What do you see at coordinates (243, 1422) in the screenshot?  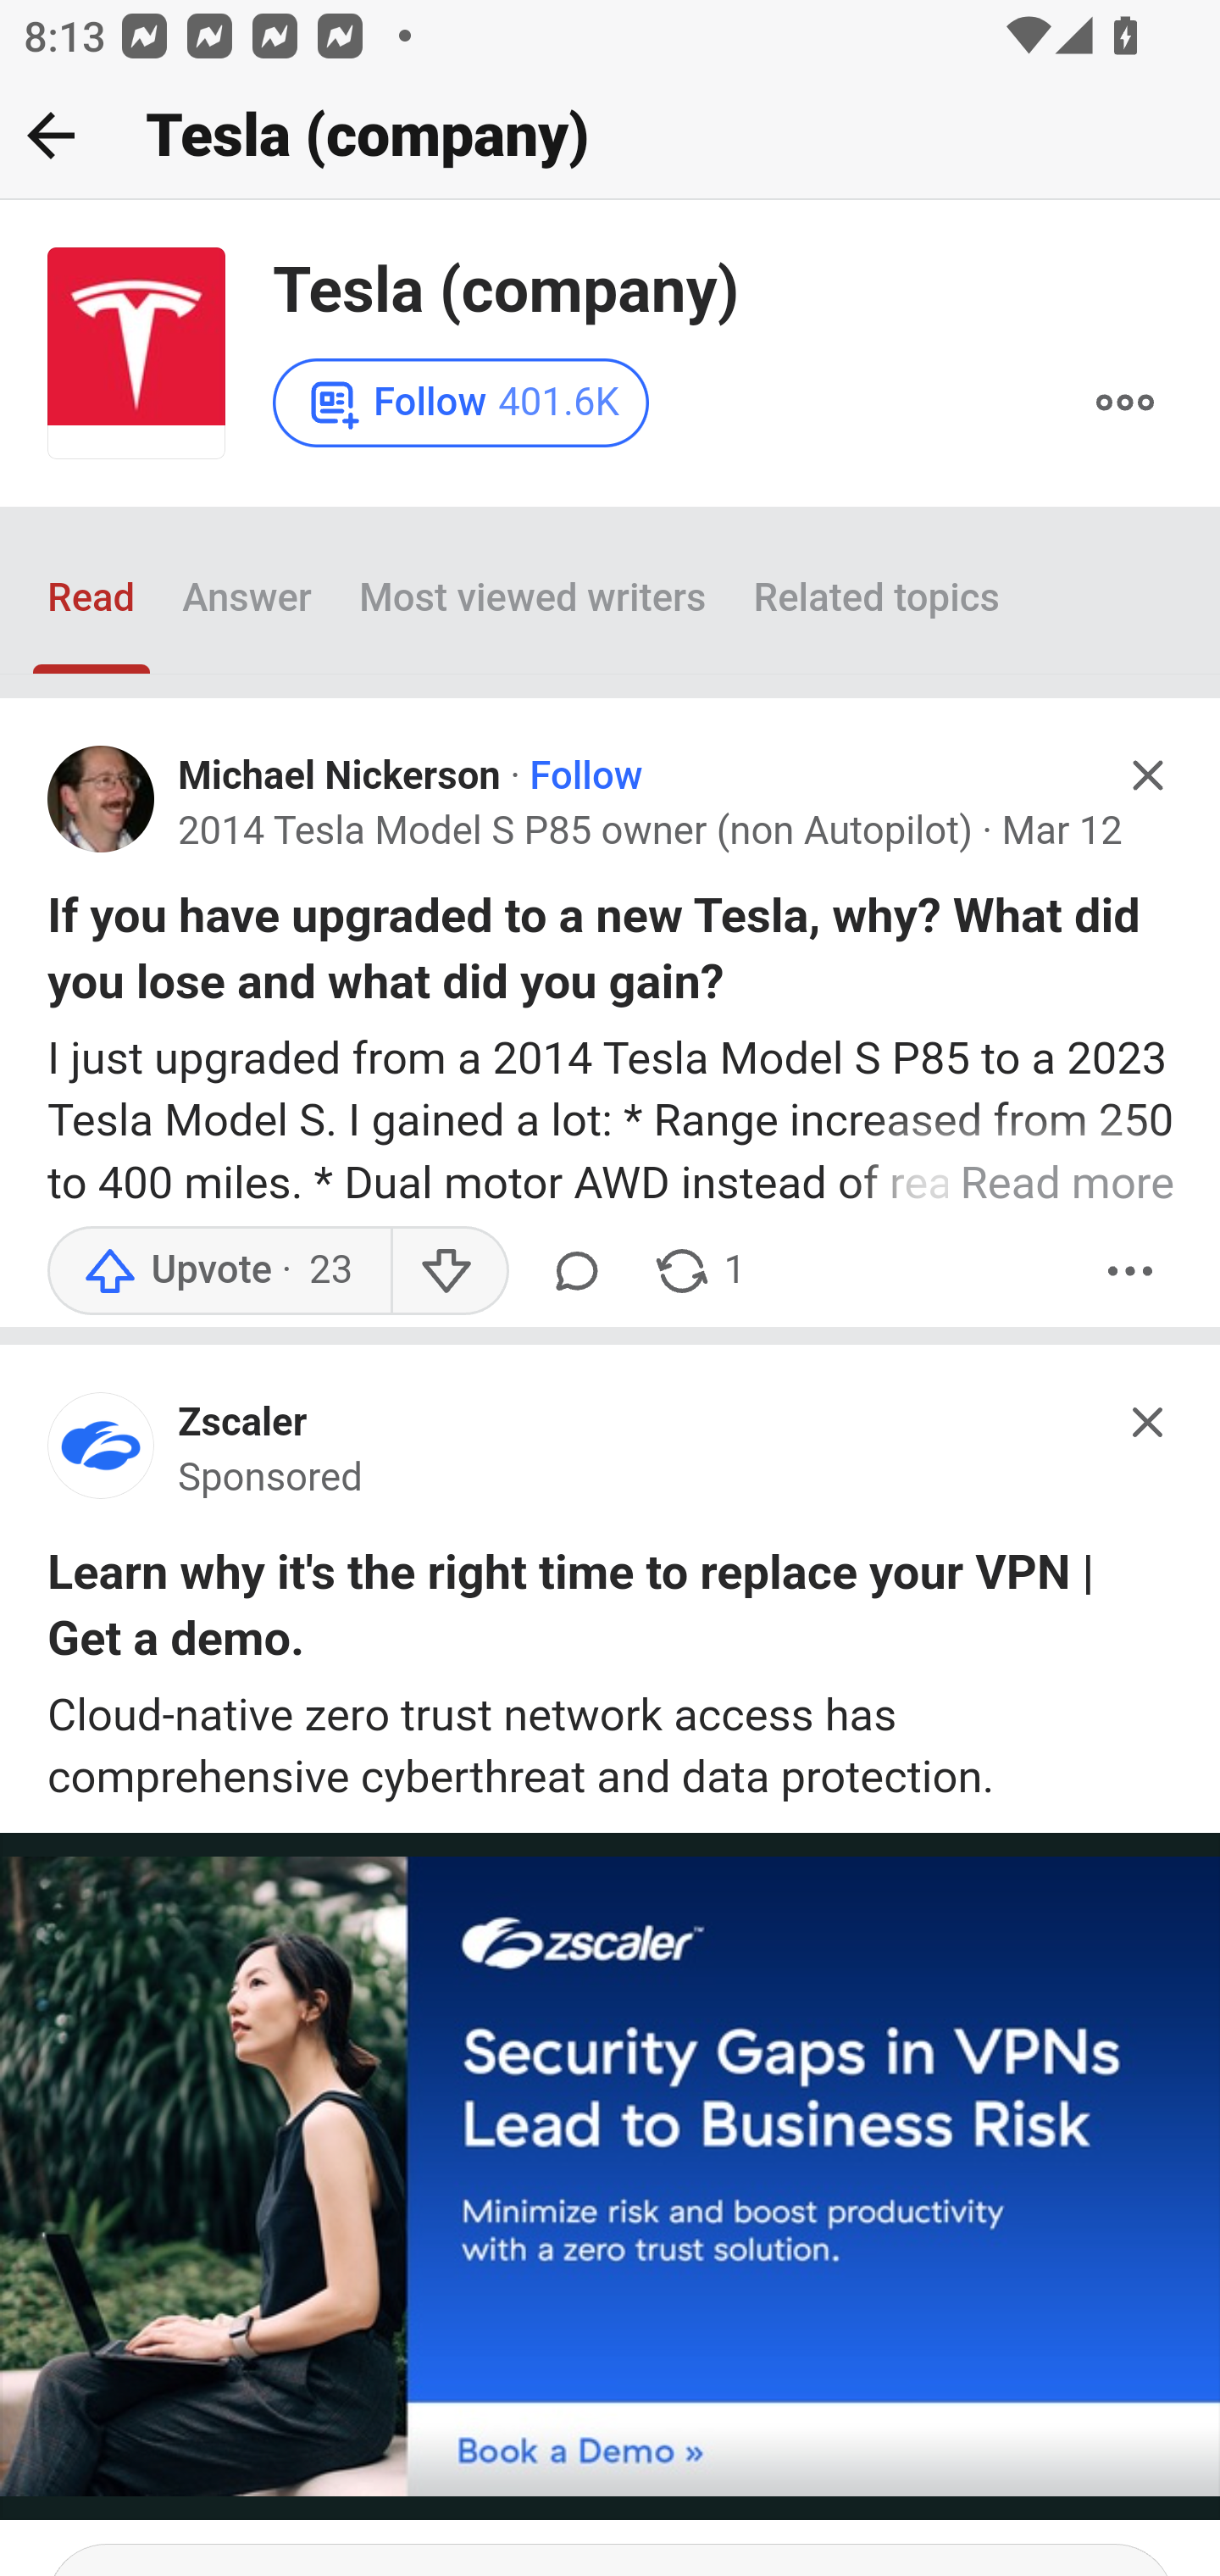 I see `Zscaler` at bounding box center [243, 1422].